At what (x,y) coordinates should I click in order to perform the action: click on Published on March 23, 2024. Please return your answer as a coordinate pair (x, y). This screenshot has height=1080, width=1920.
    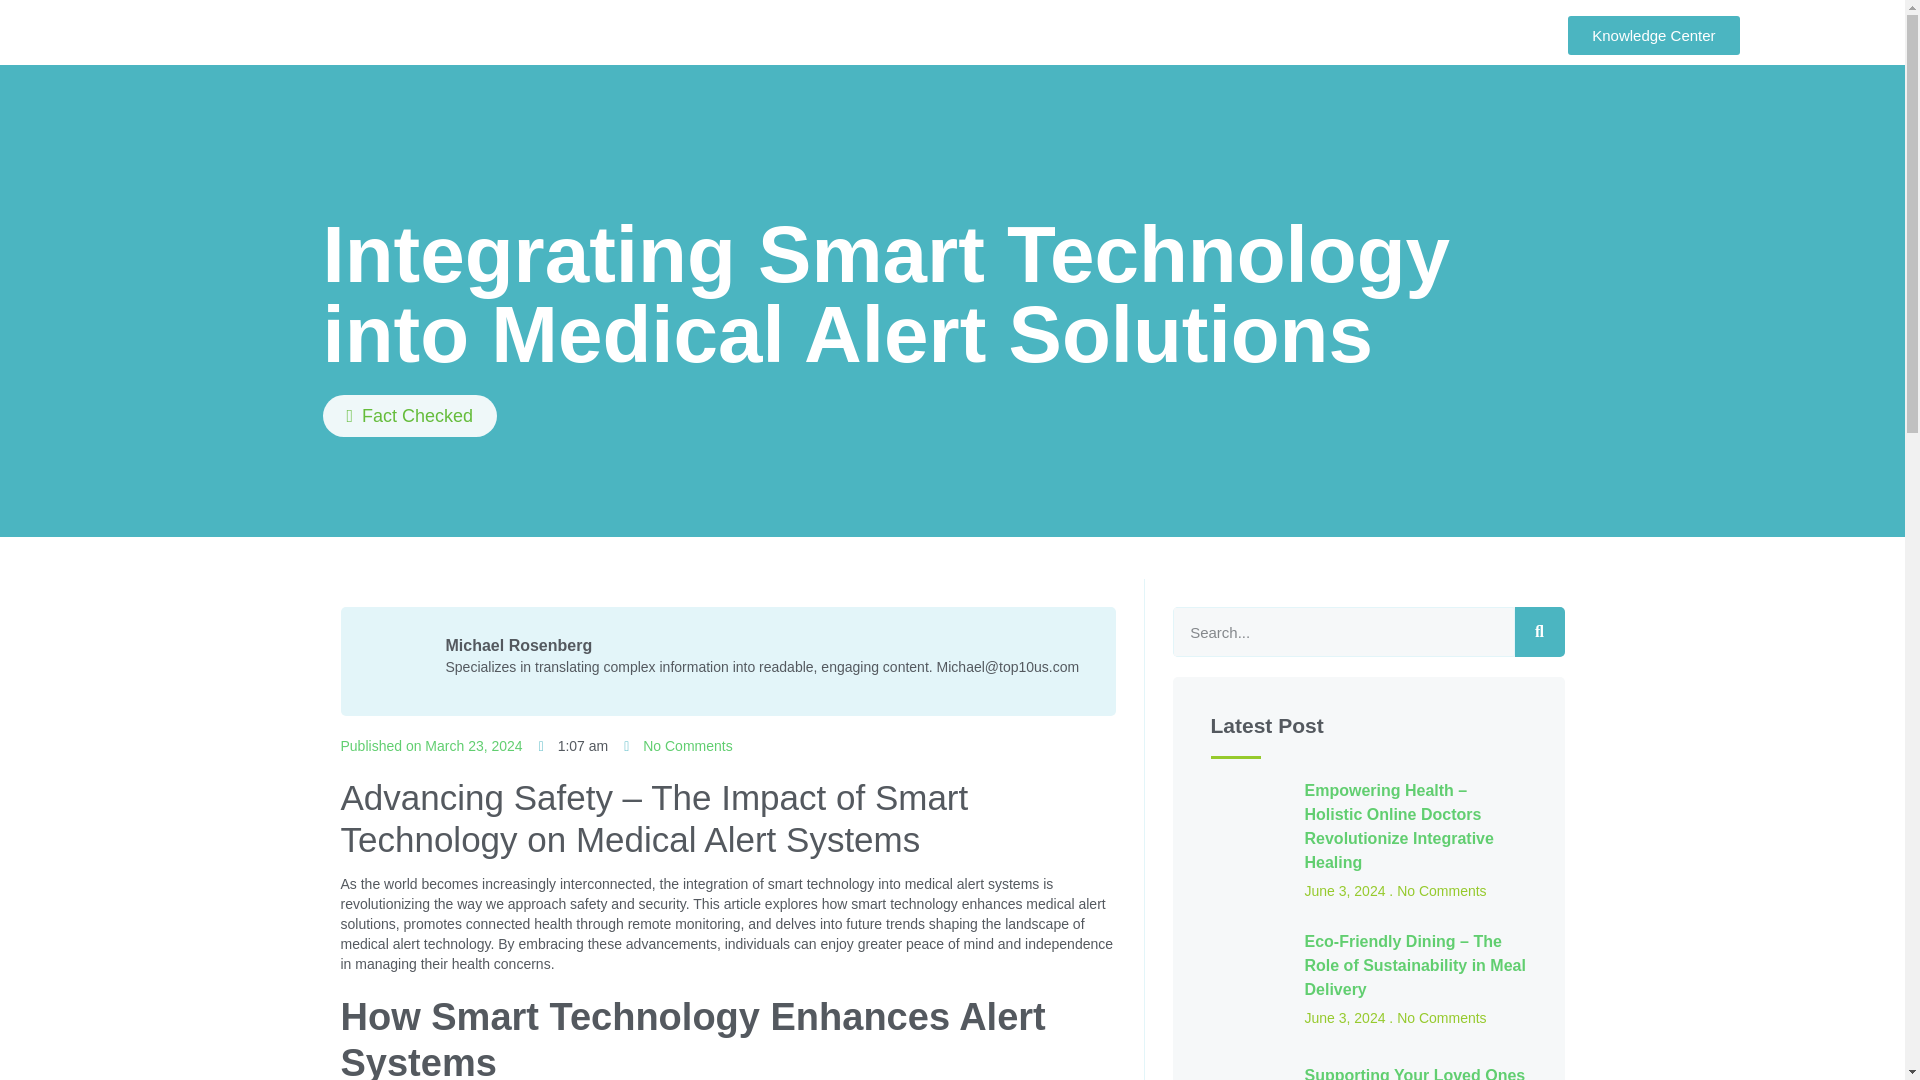
    Looking at the image, I should click on (430, 746).